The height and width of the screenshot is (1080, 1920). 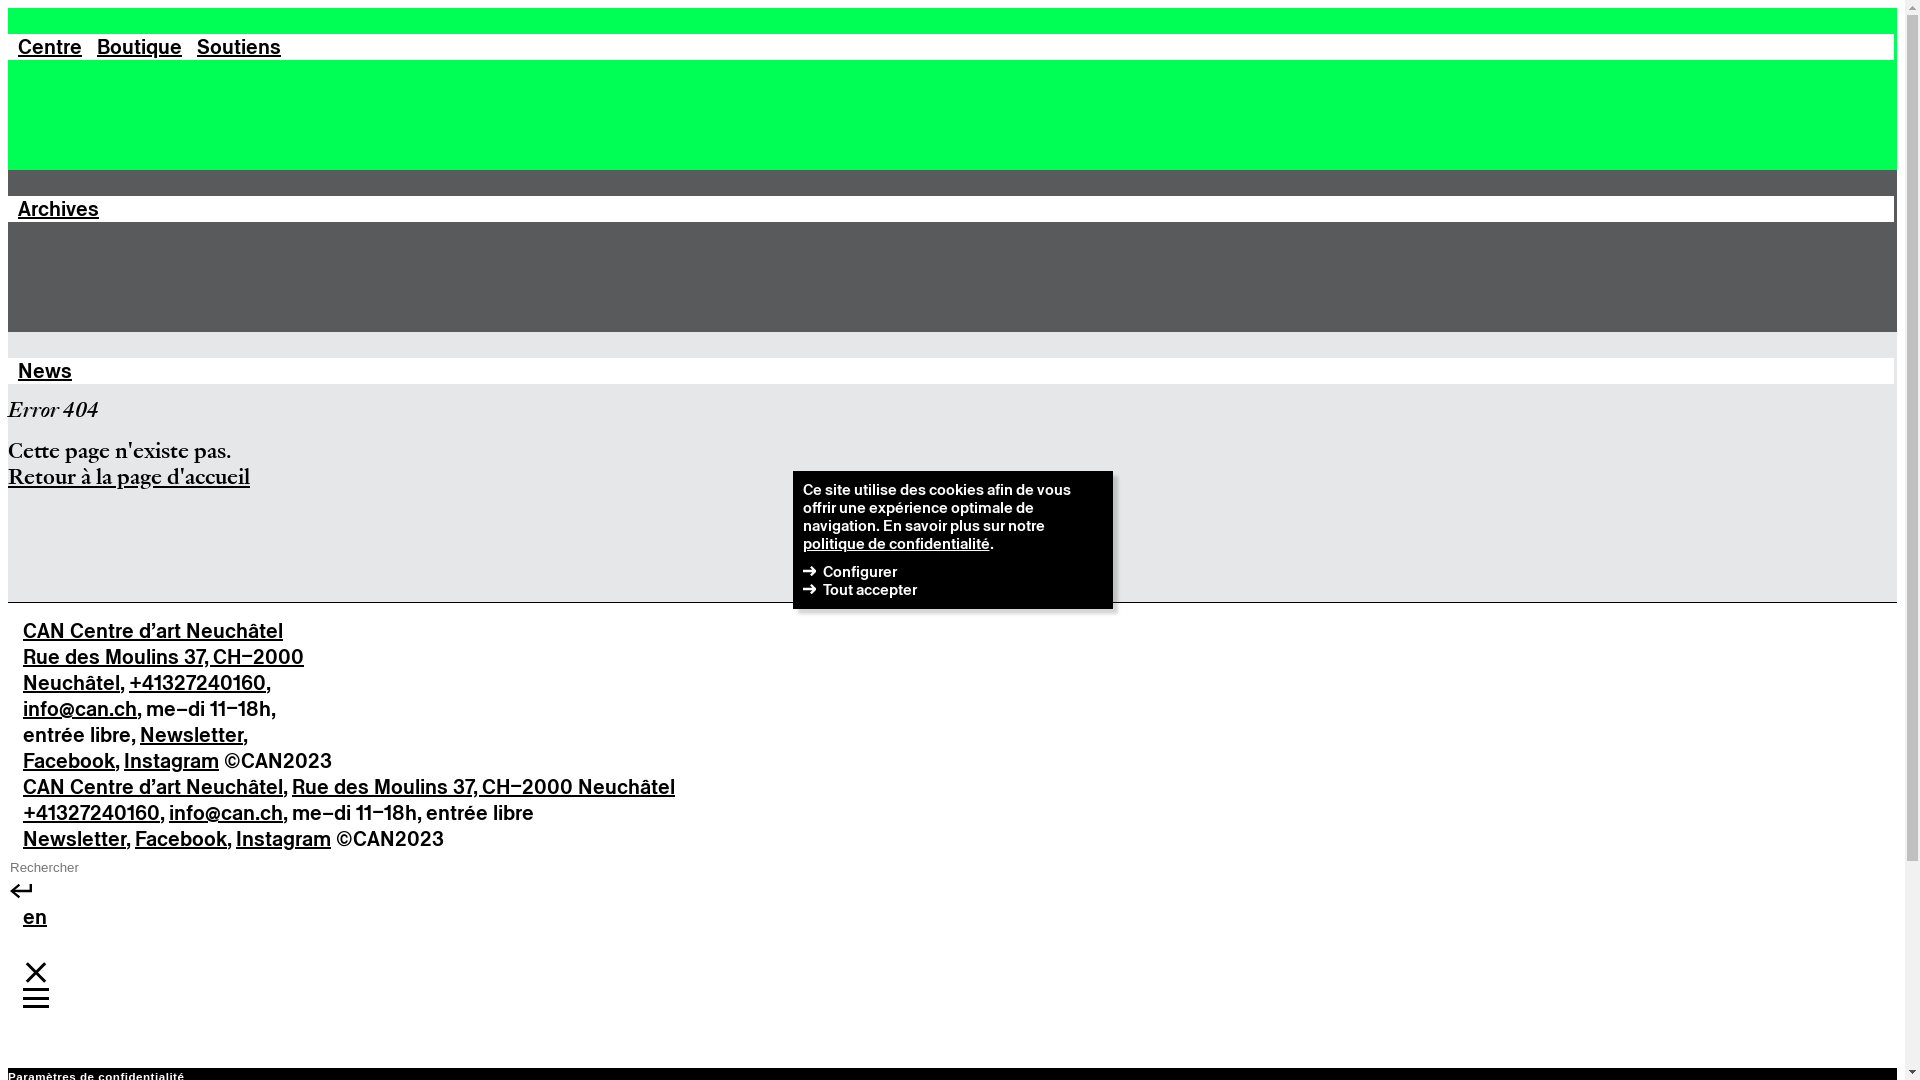 I want to click on +41327240160, so click(x=92, y=813).